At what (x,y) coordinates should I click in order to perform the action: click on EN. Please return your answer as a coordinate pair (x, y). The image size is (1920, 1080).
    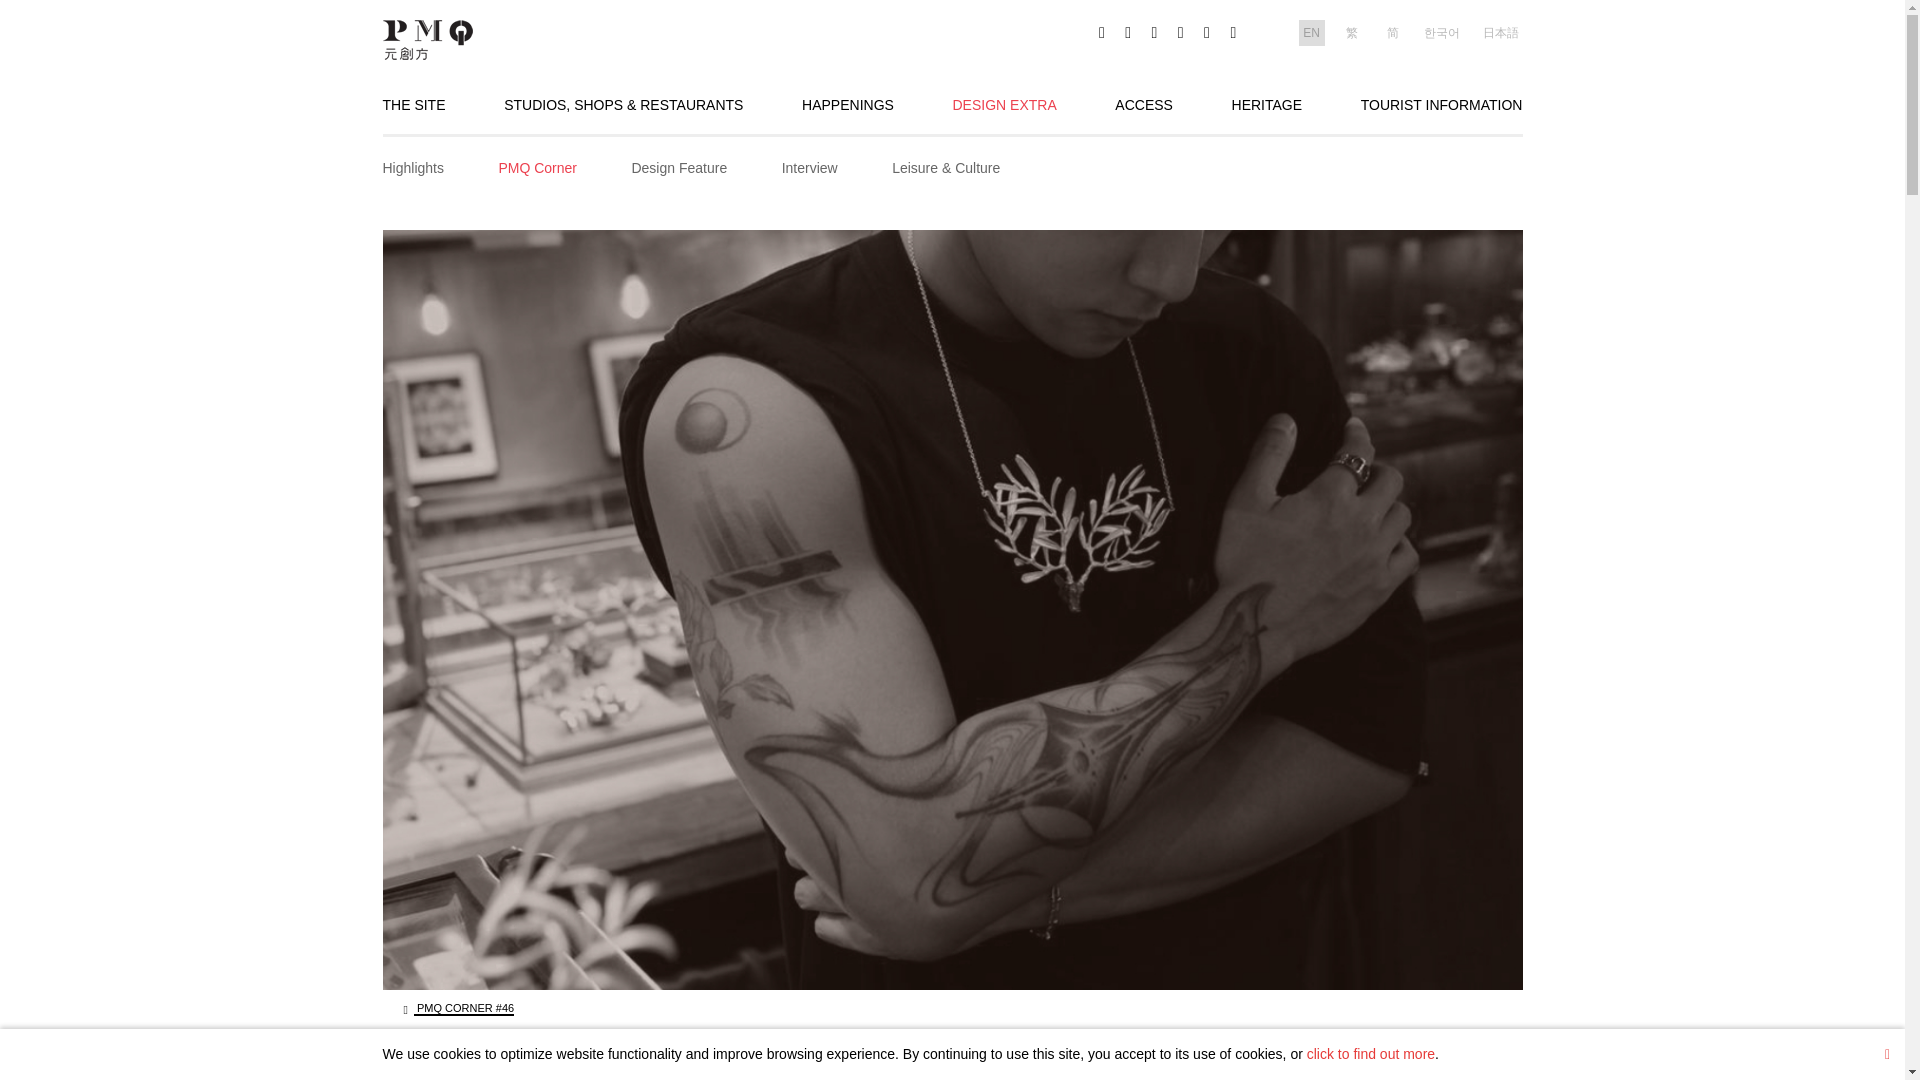
    Looking at the image, I should click on (1312, 30).